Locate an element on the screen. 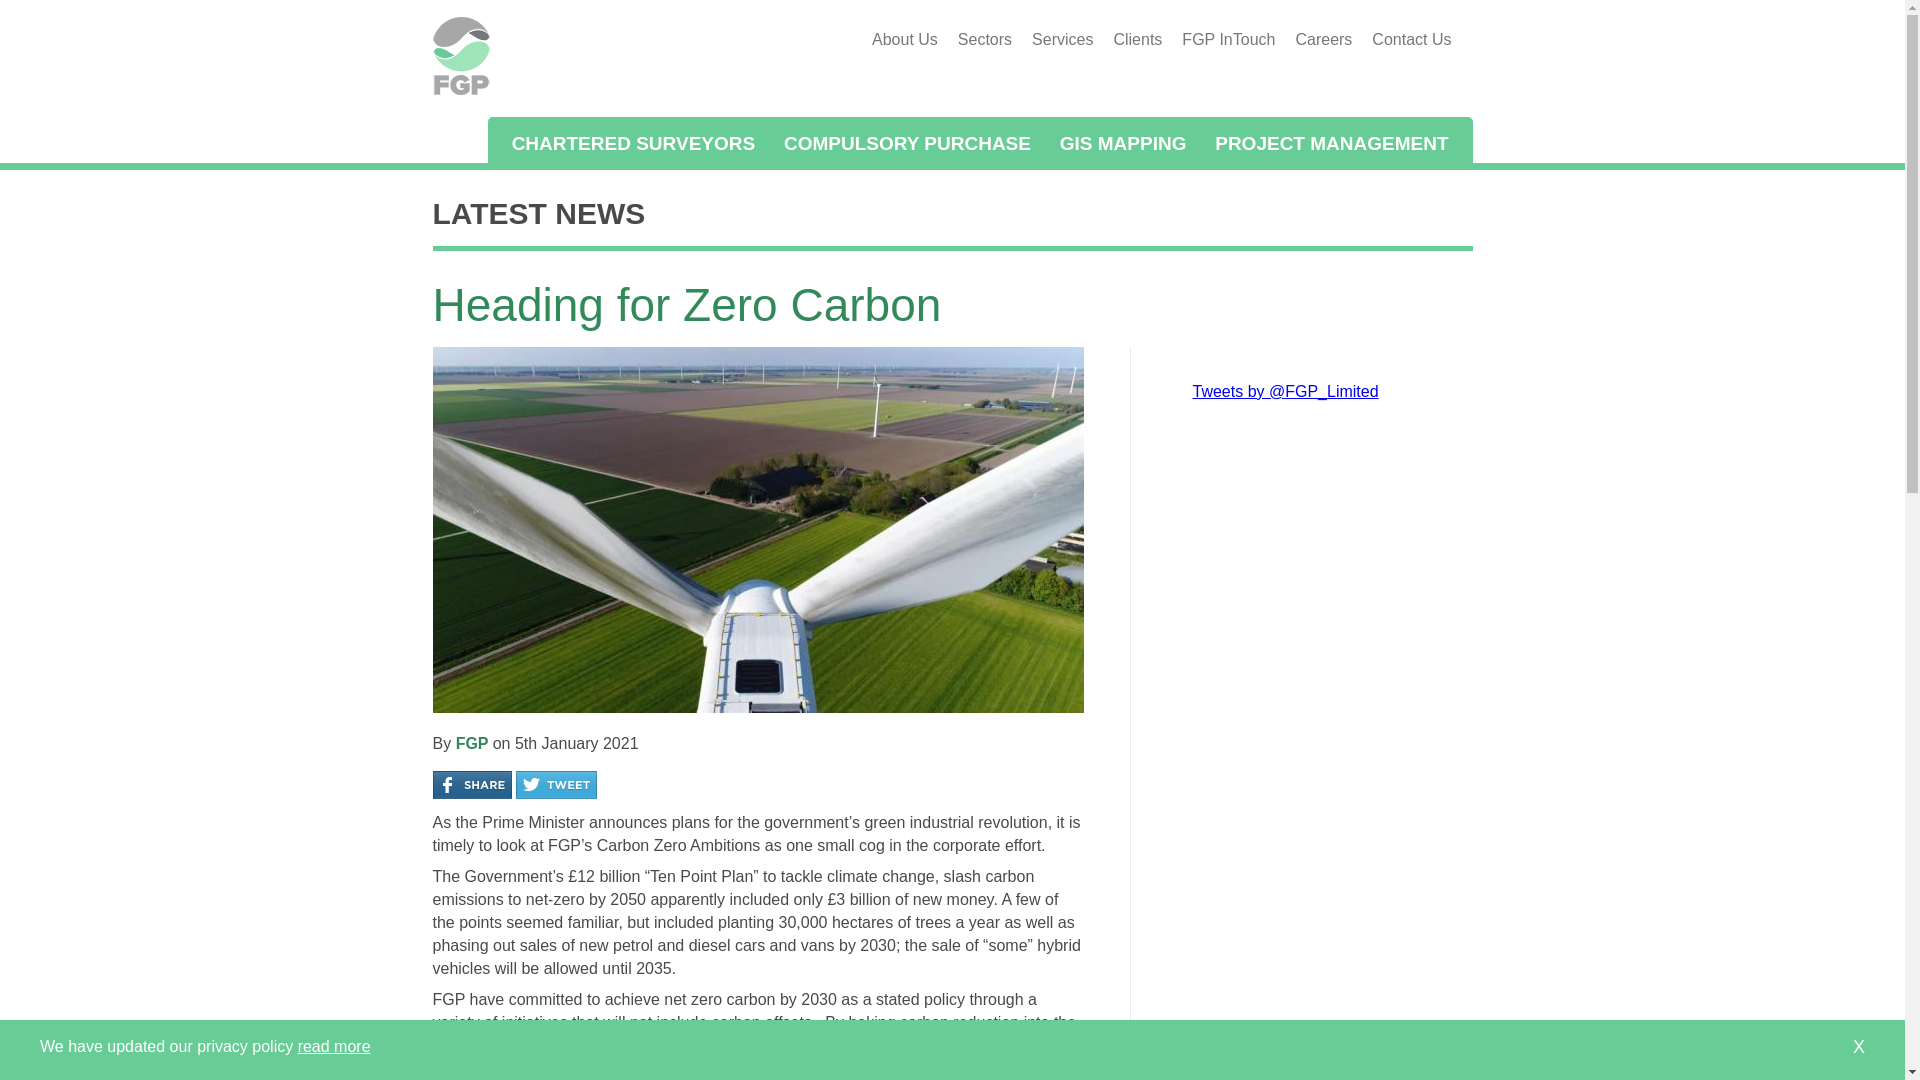 The width and height of the screenshot is (1920, 1080). Sectors is located at coordinates (984, 40).